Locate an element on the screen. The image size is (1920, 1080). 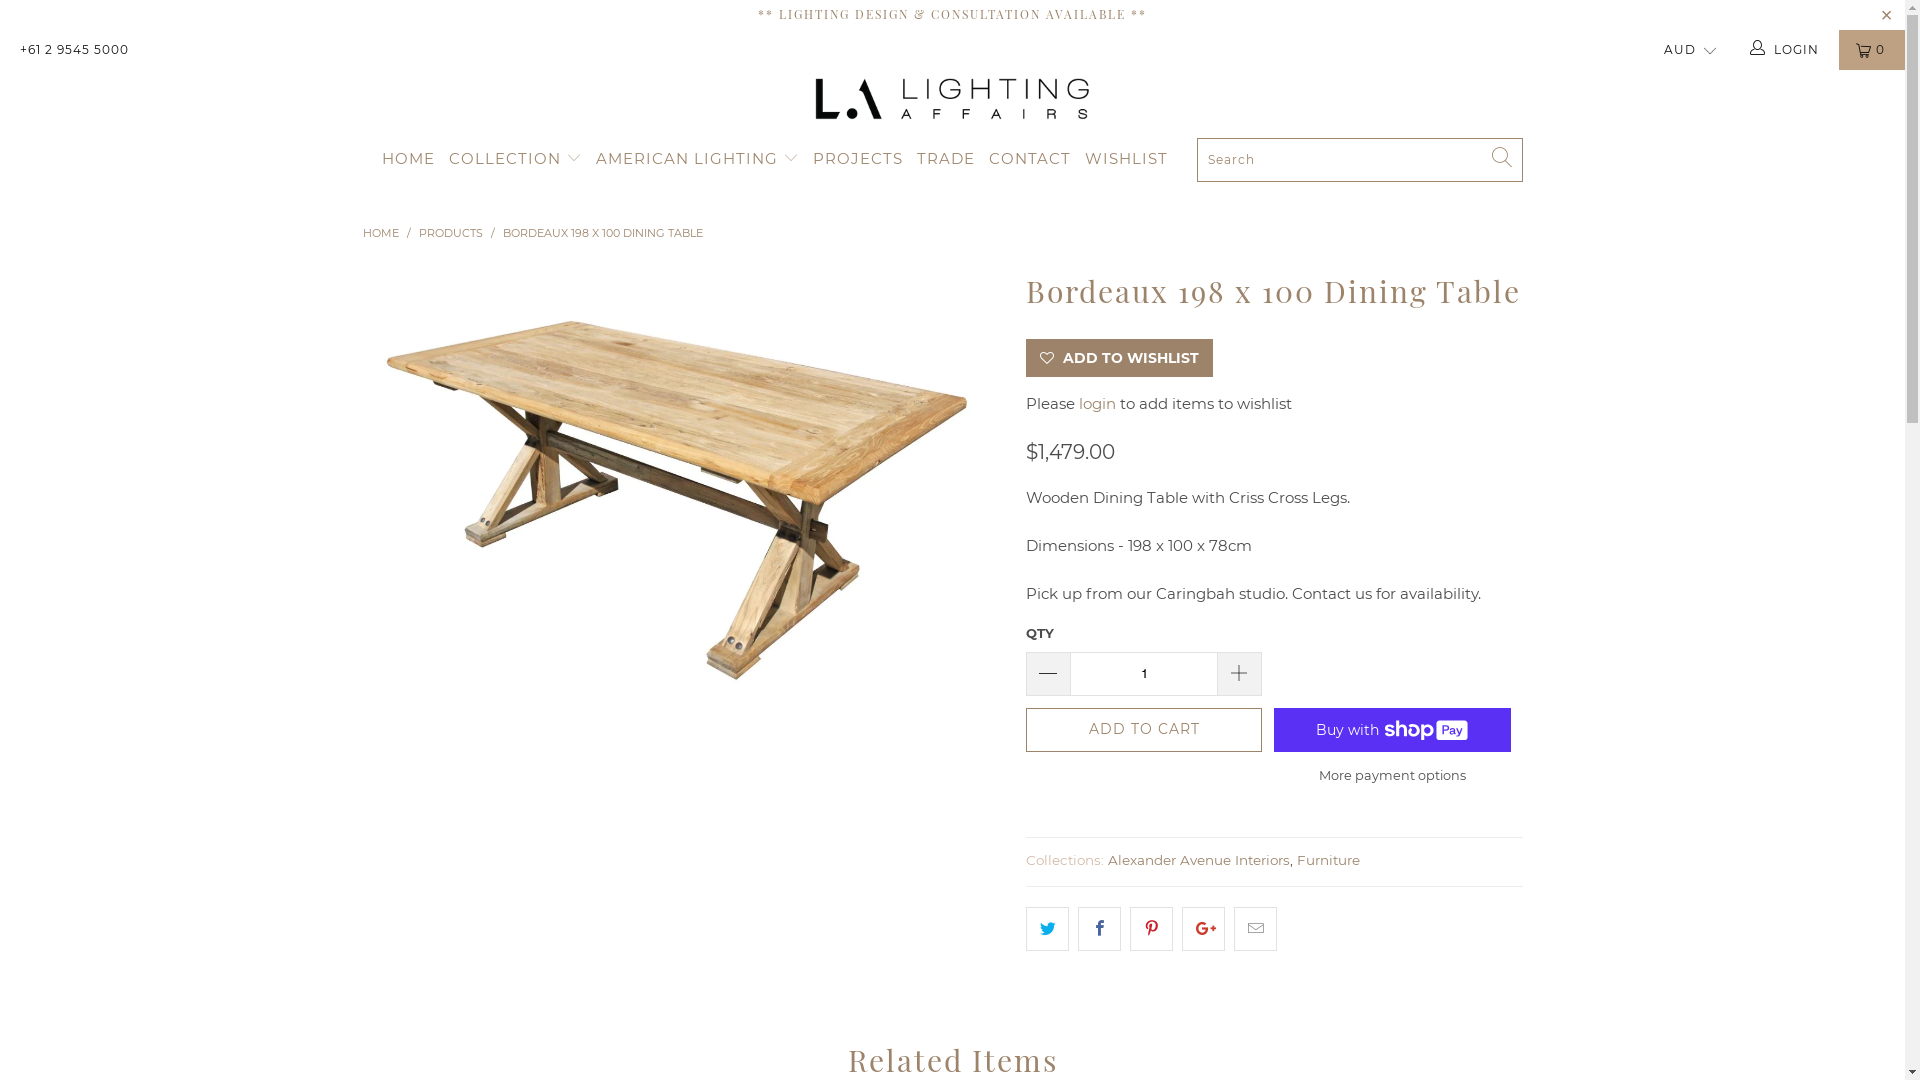
TRADE is located at coordinates (946, 160).